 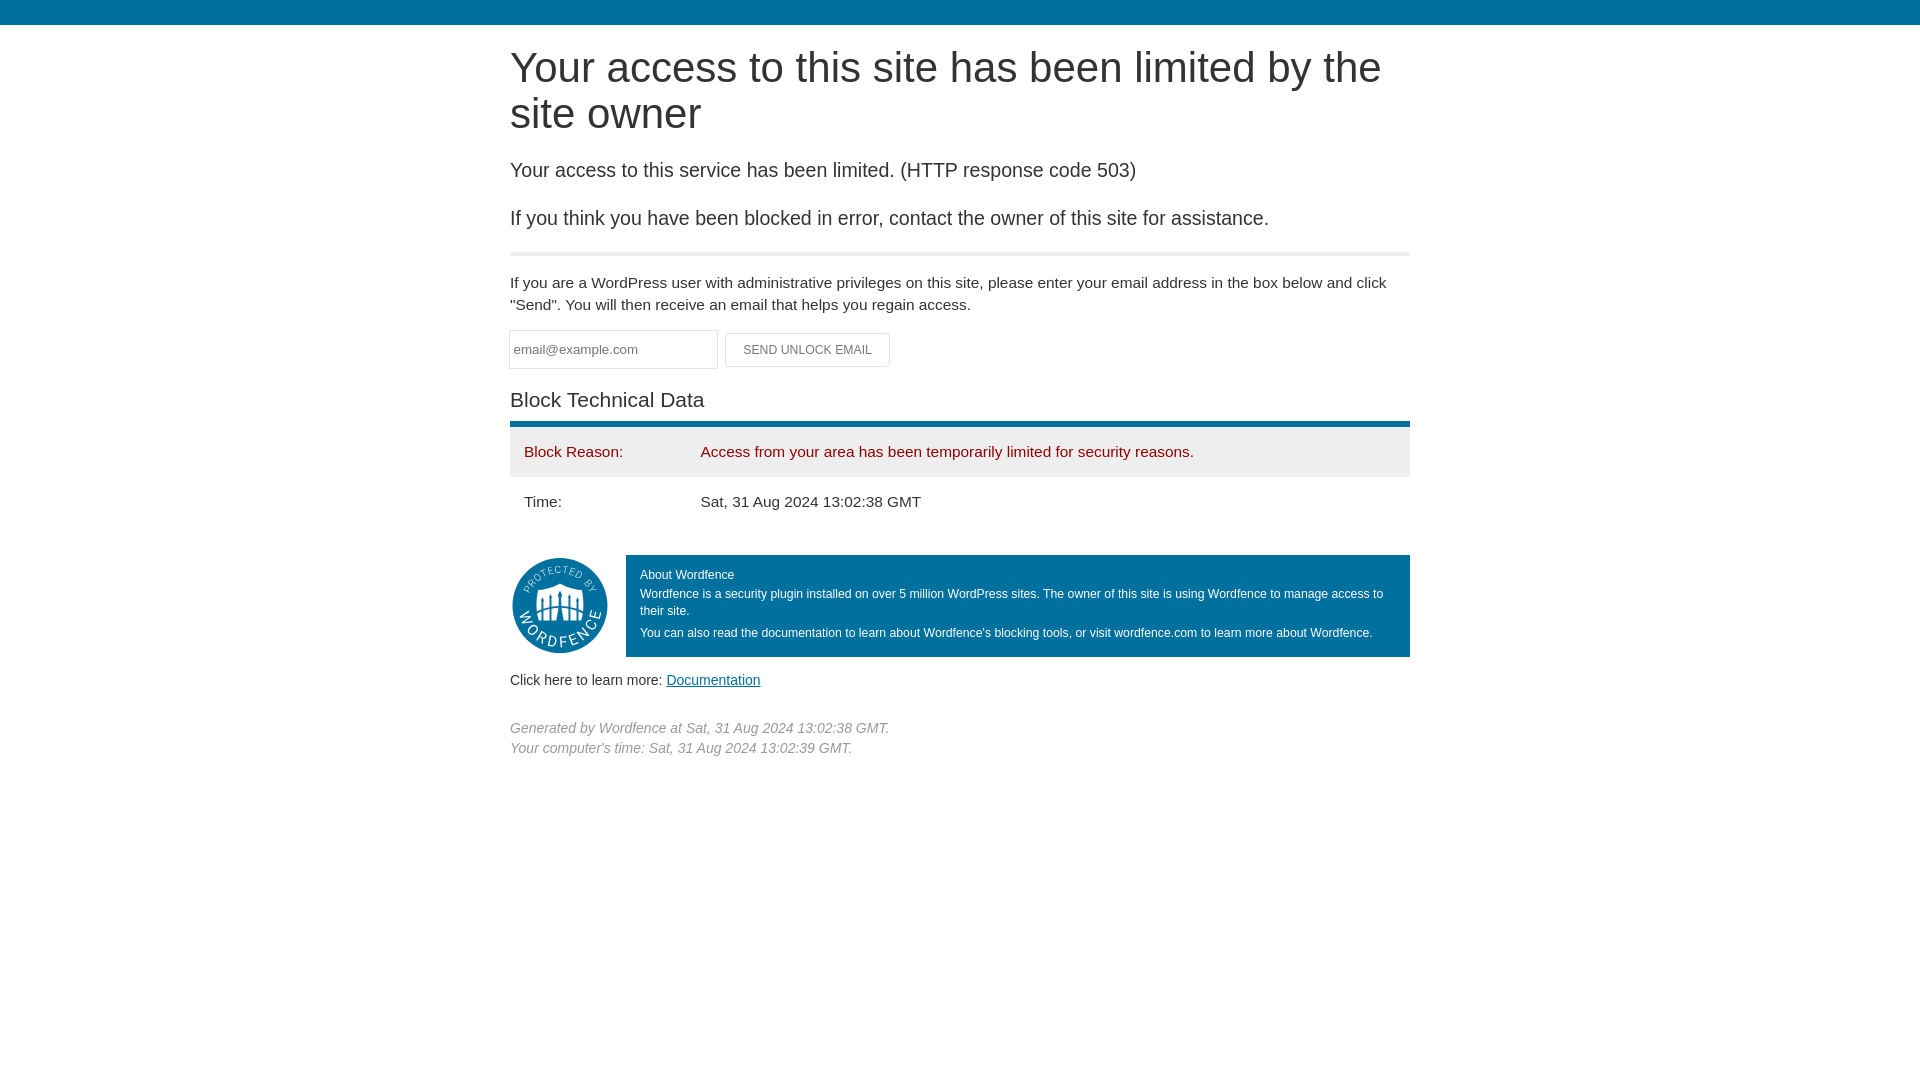 I want to click on Documentation, so click(x=713, y=679).